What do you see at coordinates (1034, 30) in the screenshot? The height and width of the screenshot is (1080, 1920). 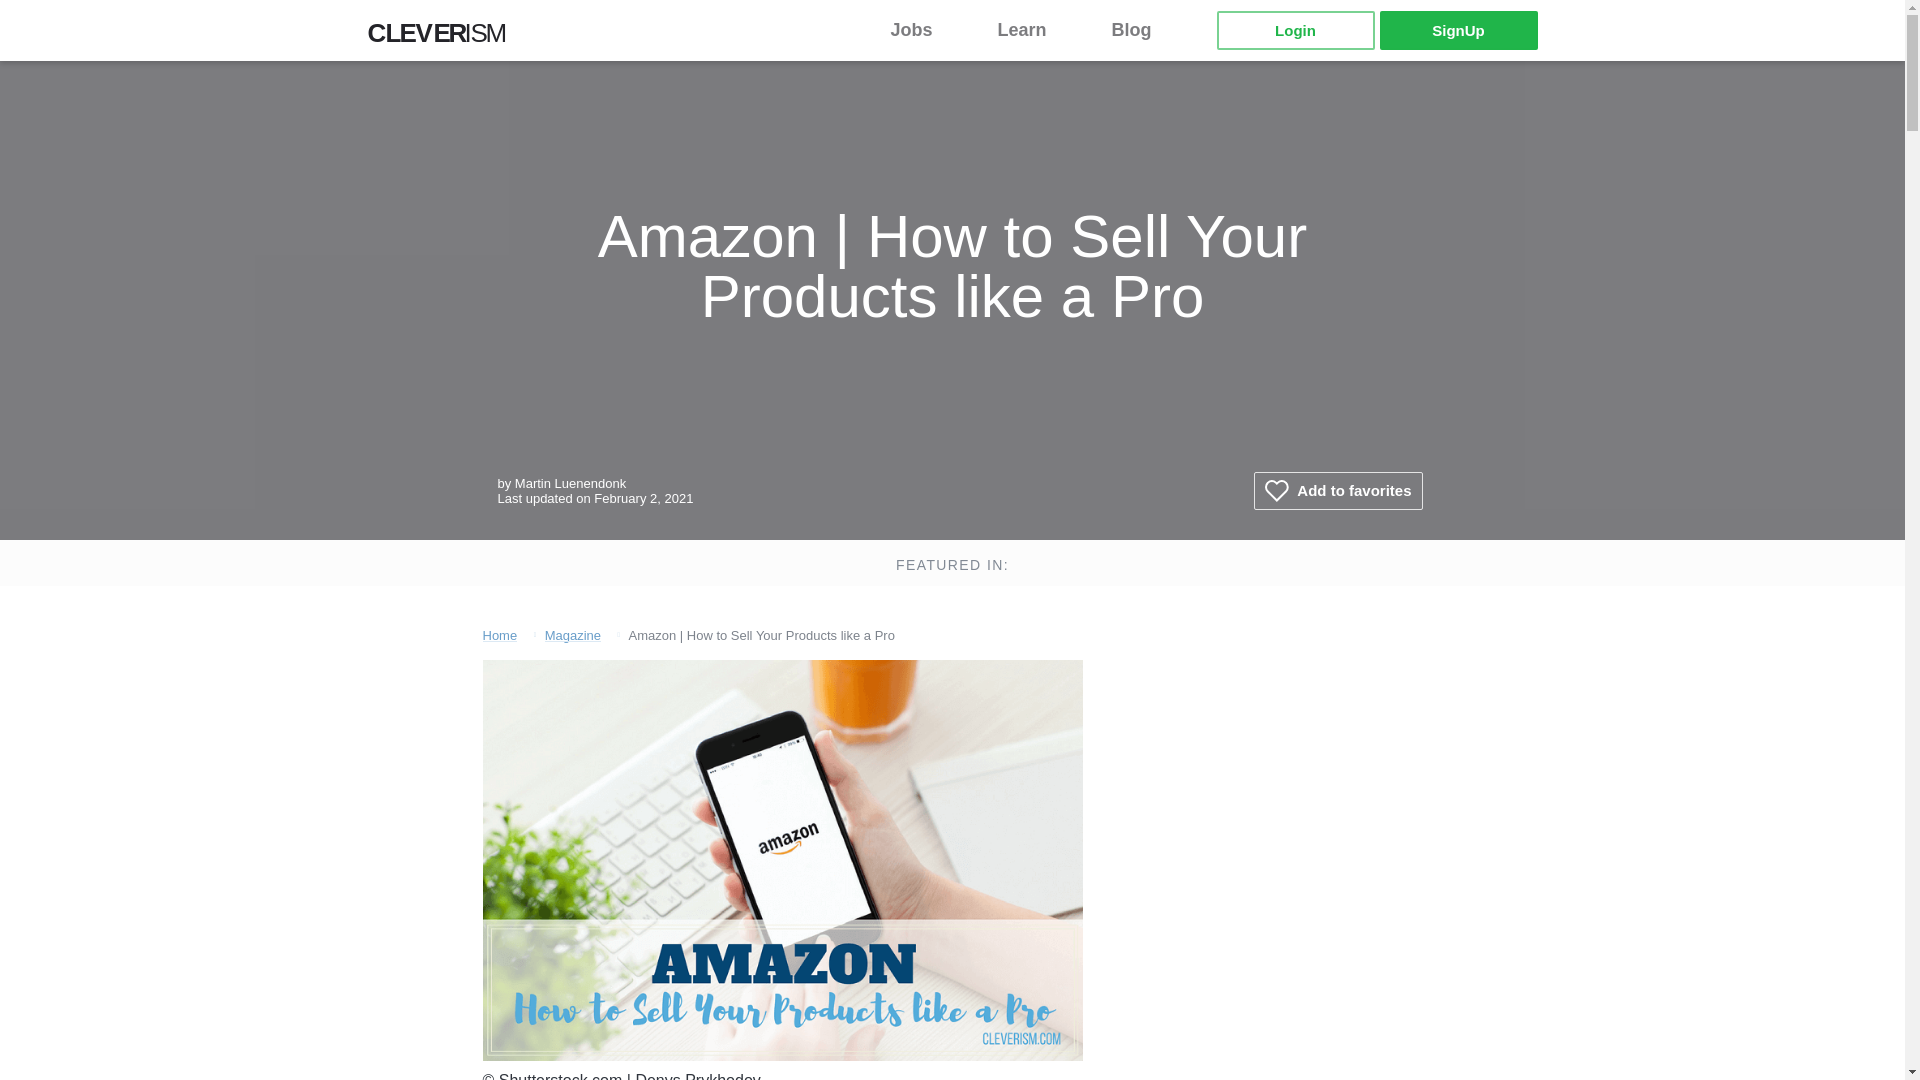 I see `Learn` at bounding box center [1034, 30].